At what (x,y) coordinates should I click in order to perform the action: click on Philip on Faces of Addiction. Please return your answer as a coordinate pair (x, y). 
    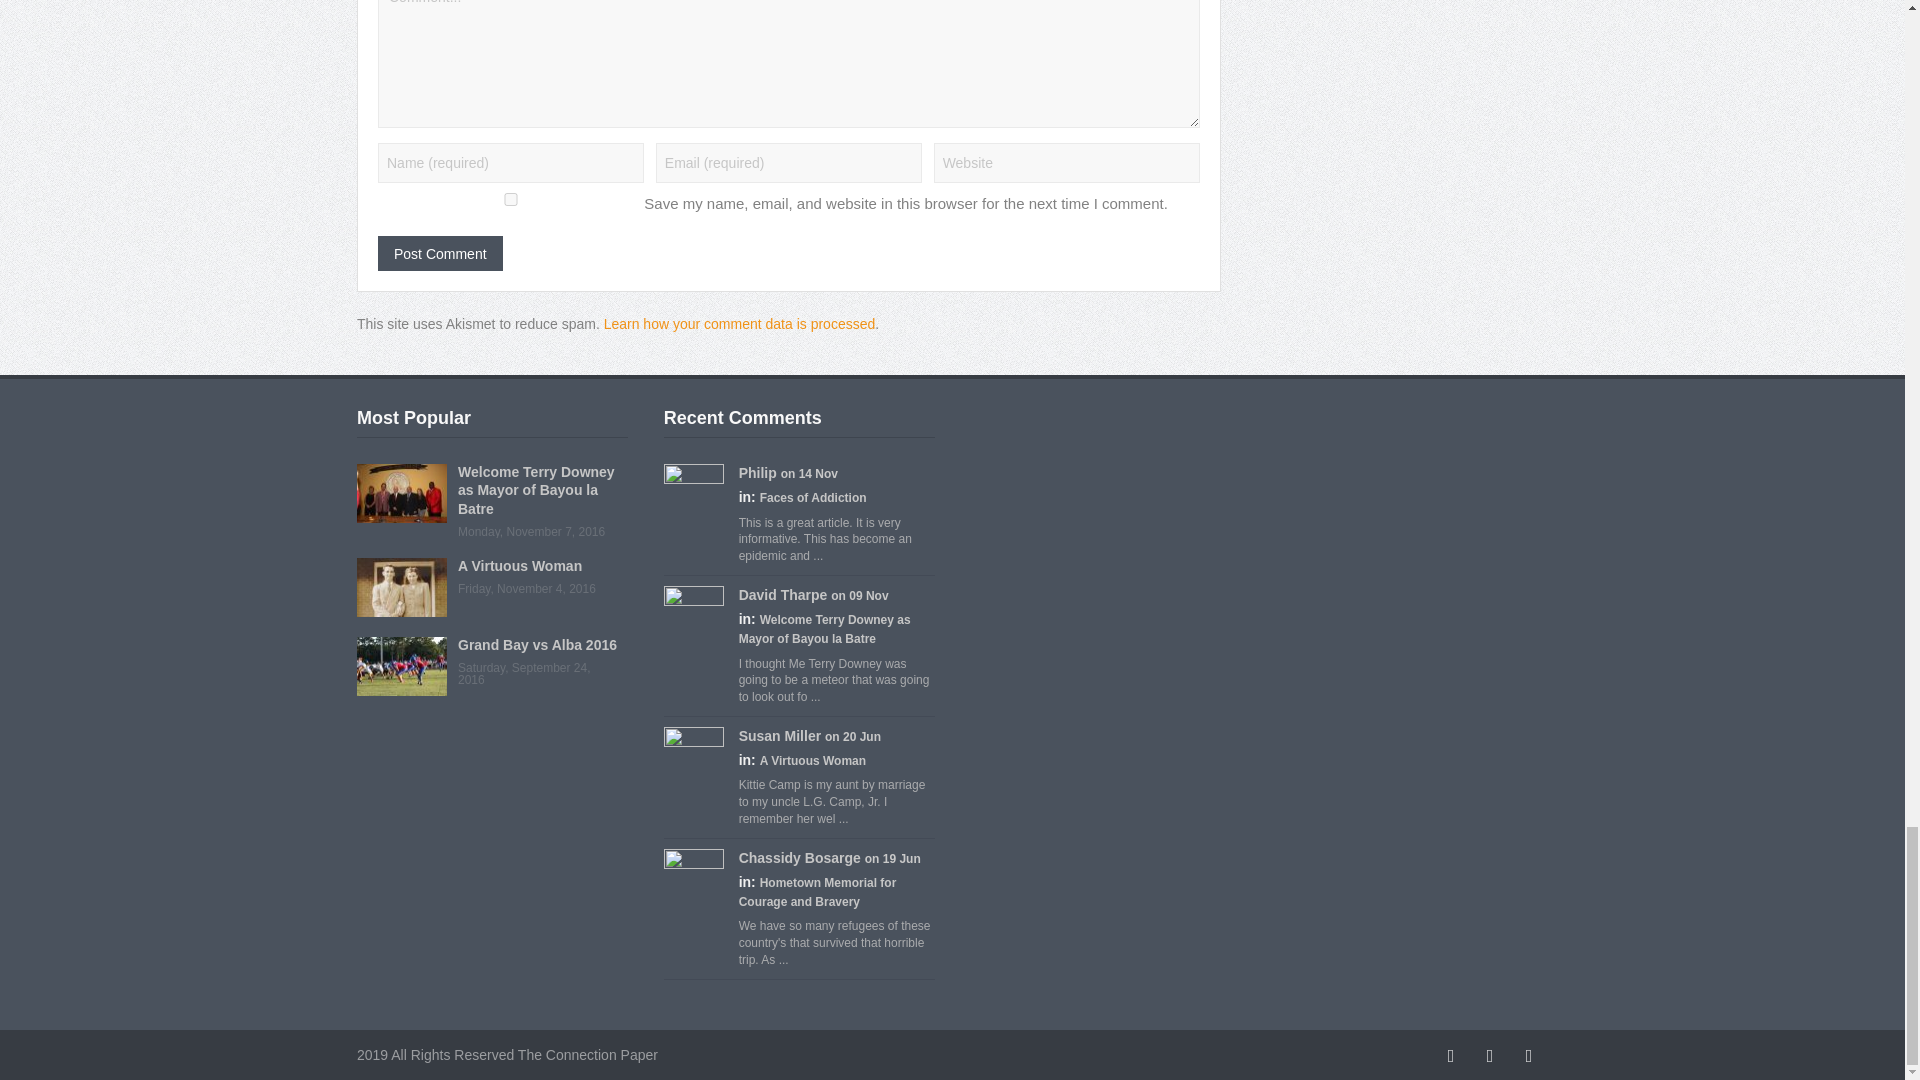
    Looking at the image, I should click on (694, 494).